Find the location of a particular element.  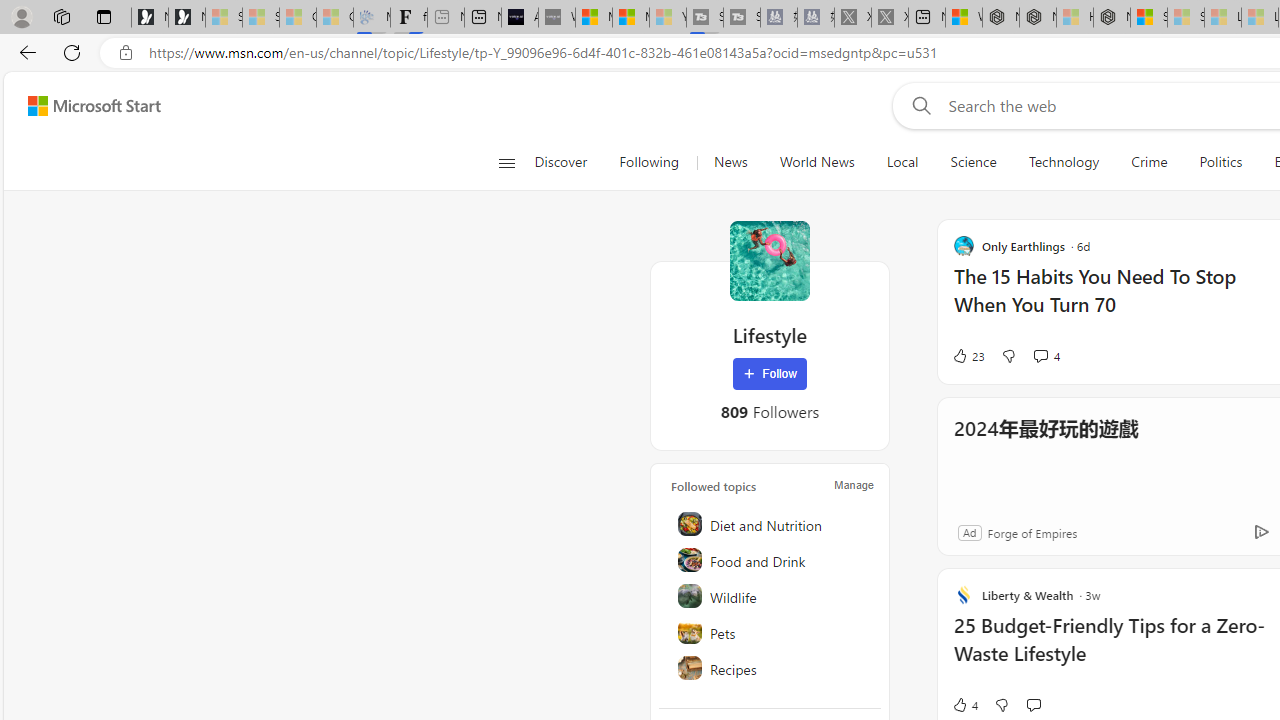

Discover is located at coordinates (560, 162).